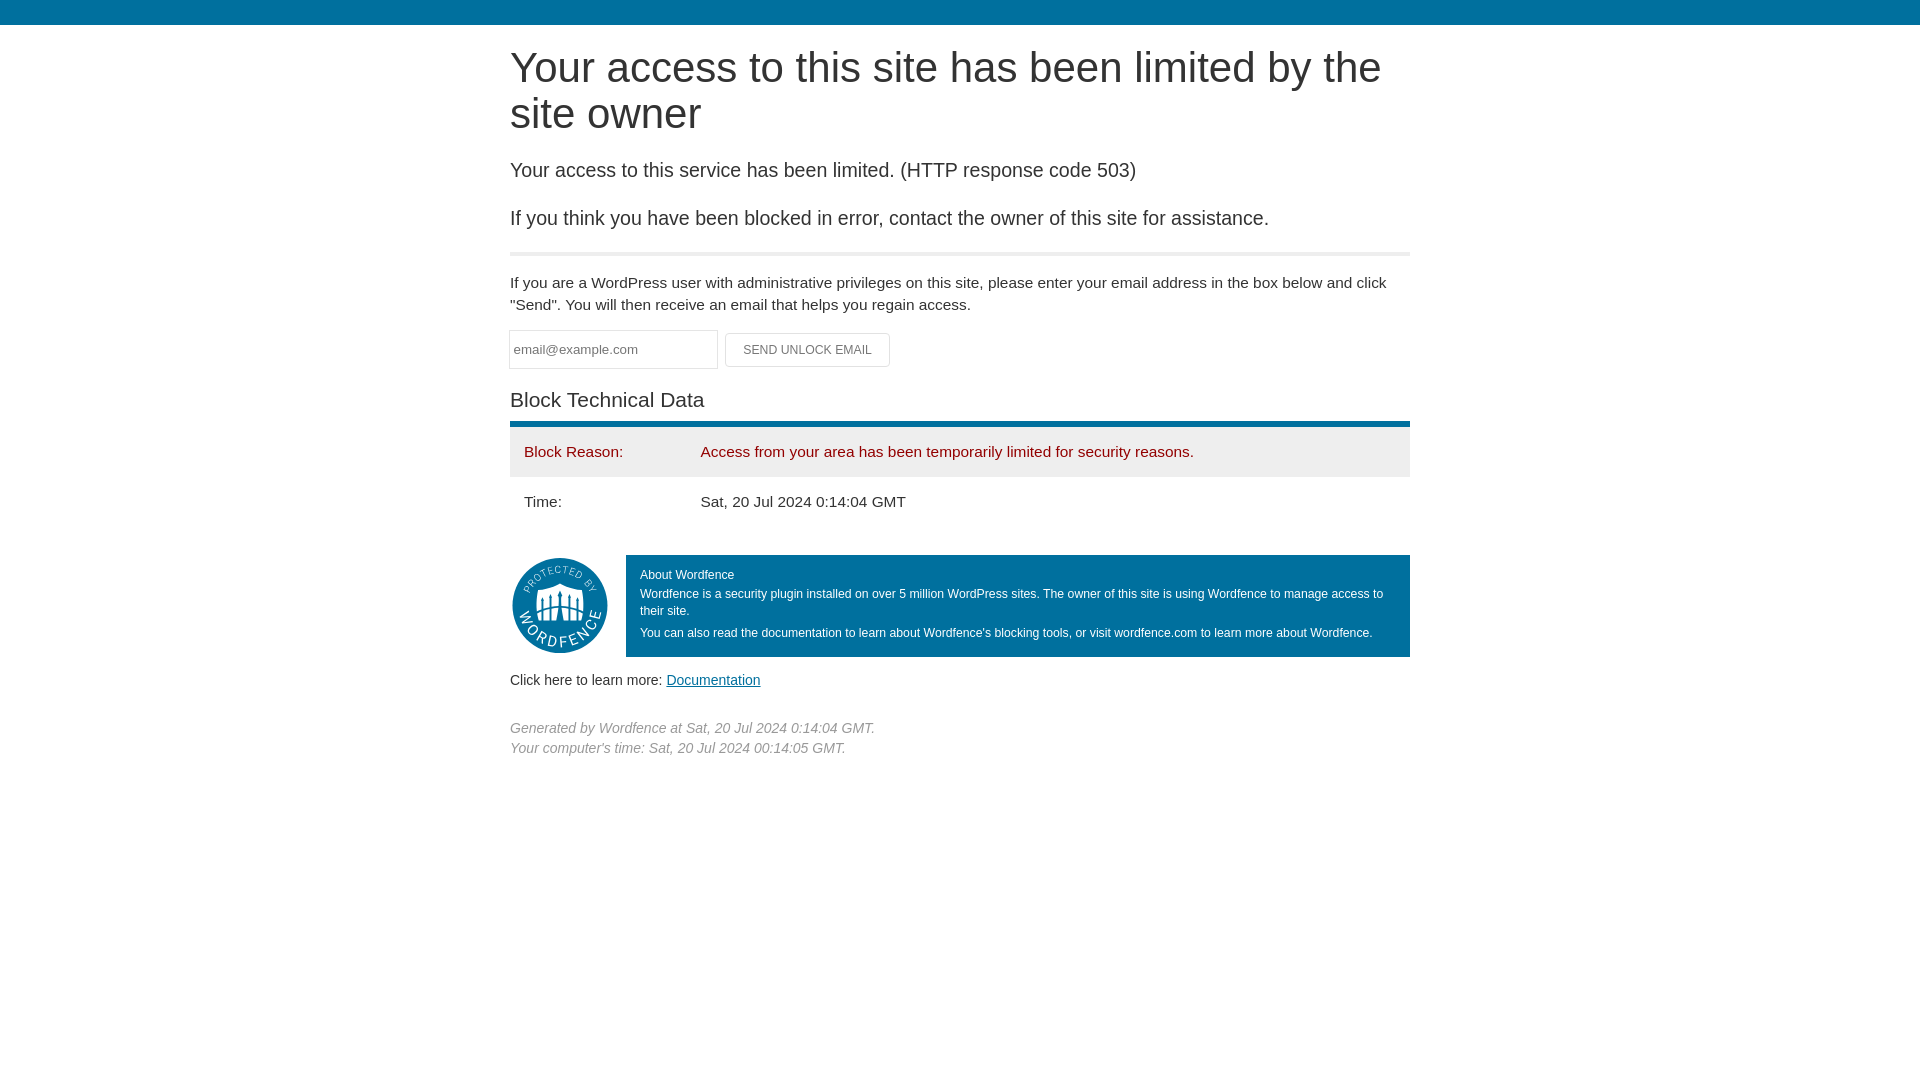 The image size is (1920, 1080). What do you see at coordinates (713, 679) in the screenshot?
I see `Documentation` at bounding box center [713, 679].